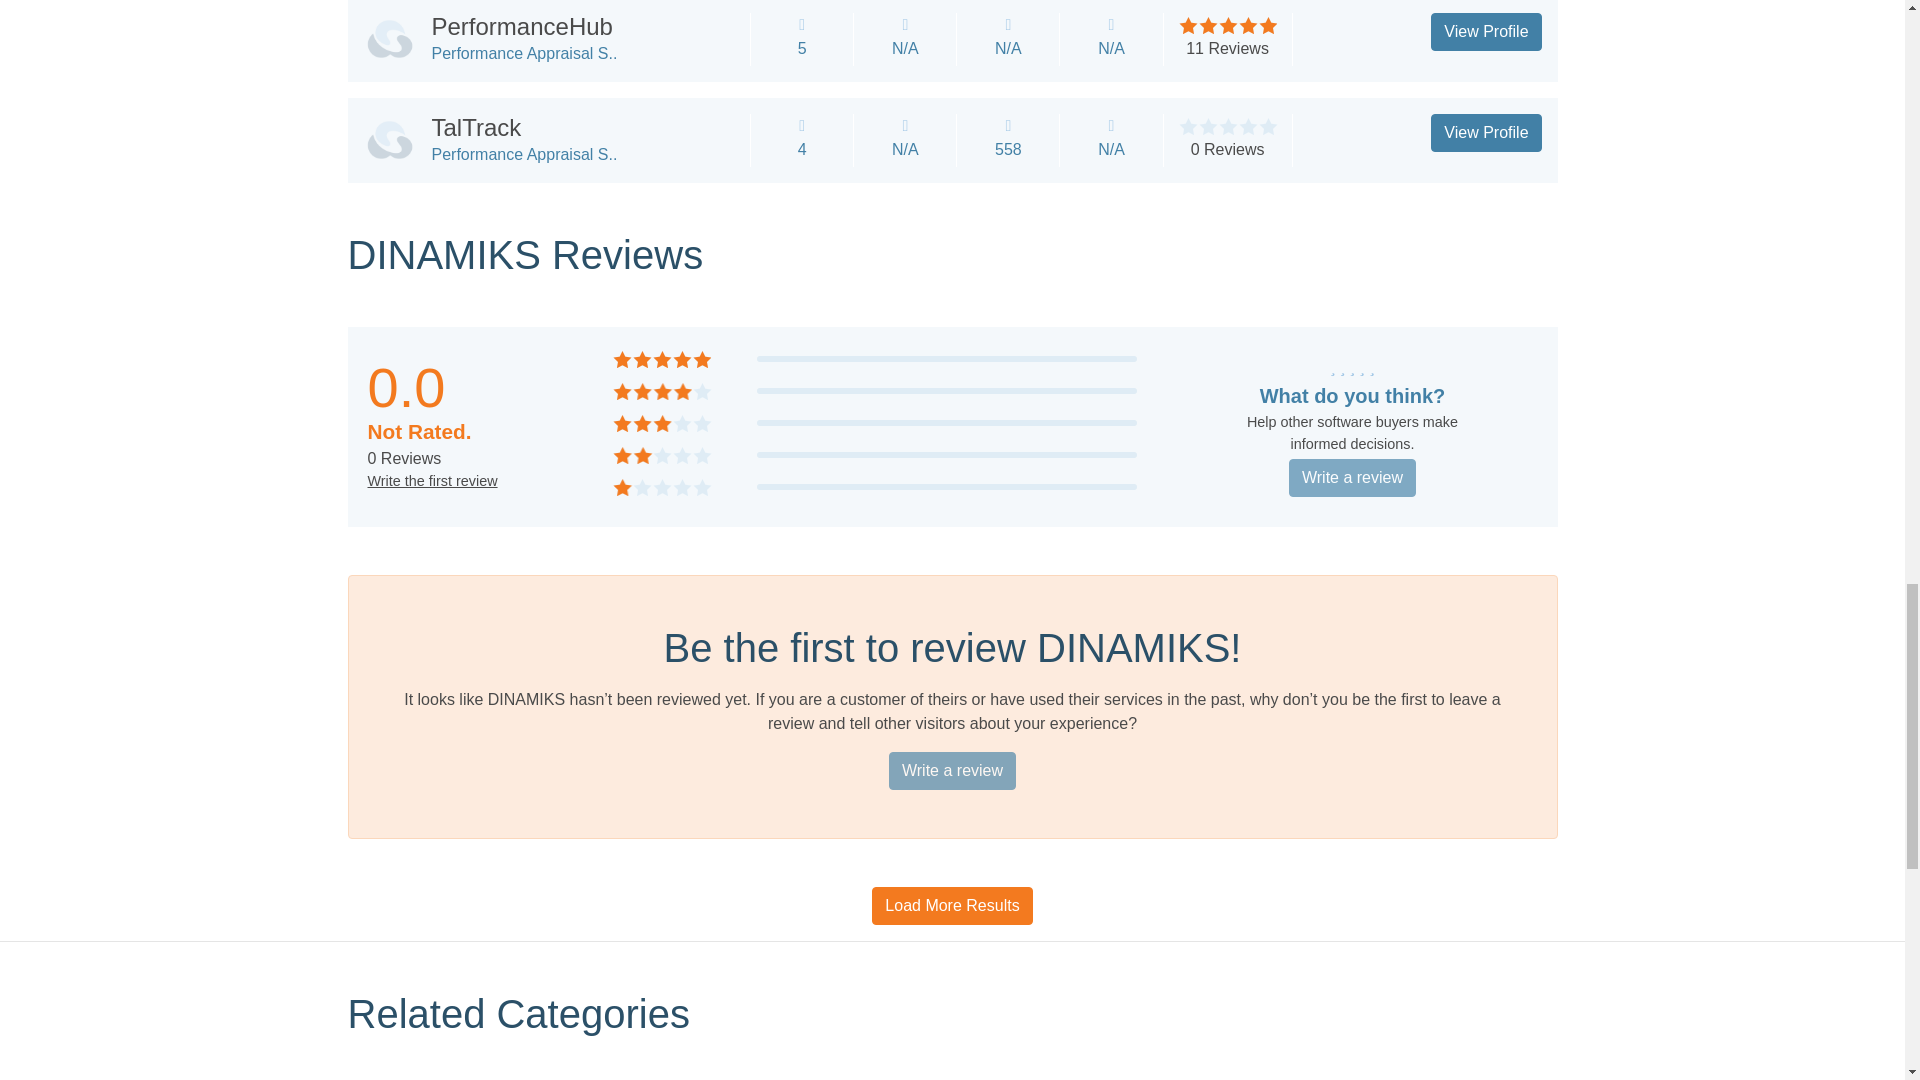 The image size is (1920, 1080). What do you see at coordinates (1486, 31) in the screenshot?
I see `View Profile` at bounding box center [1486, 31].